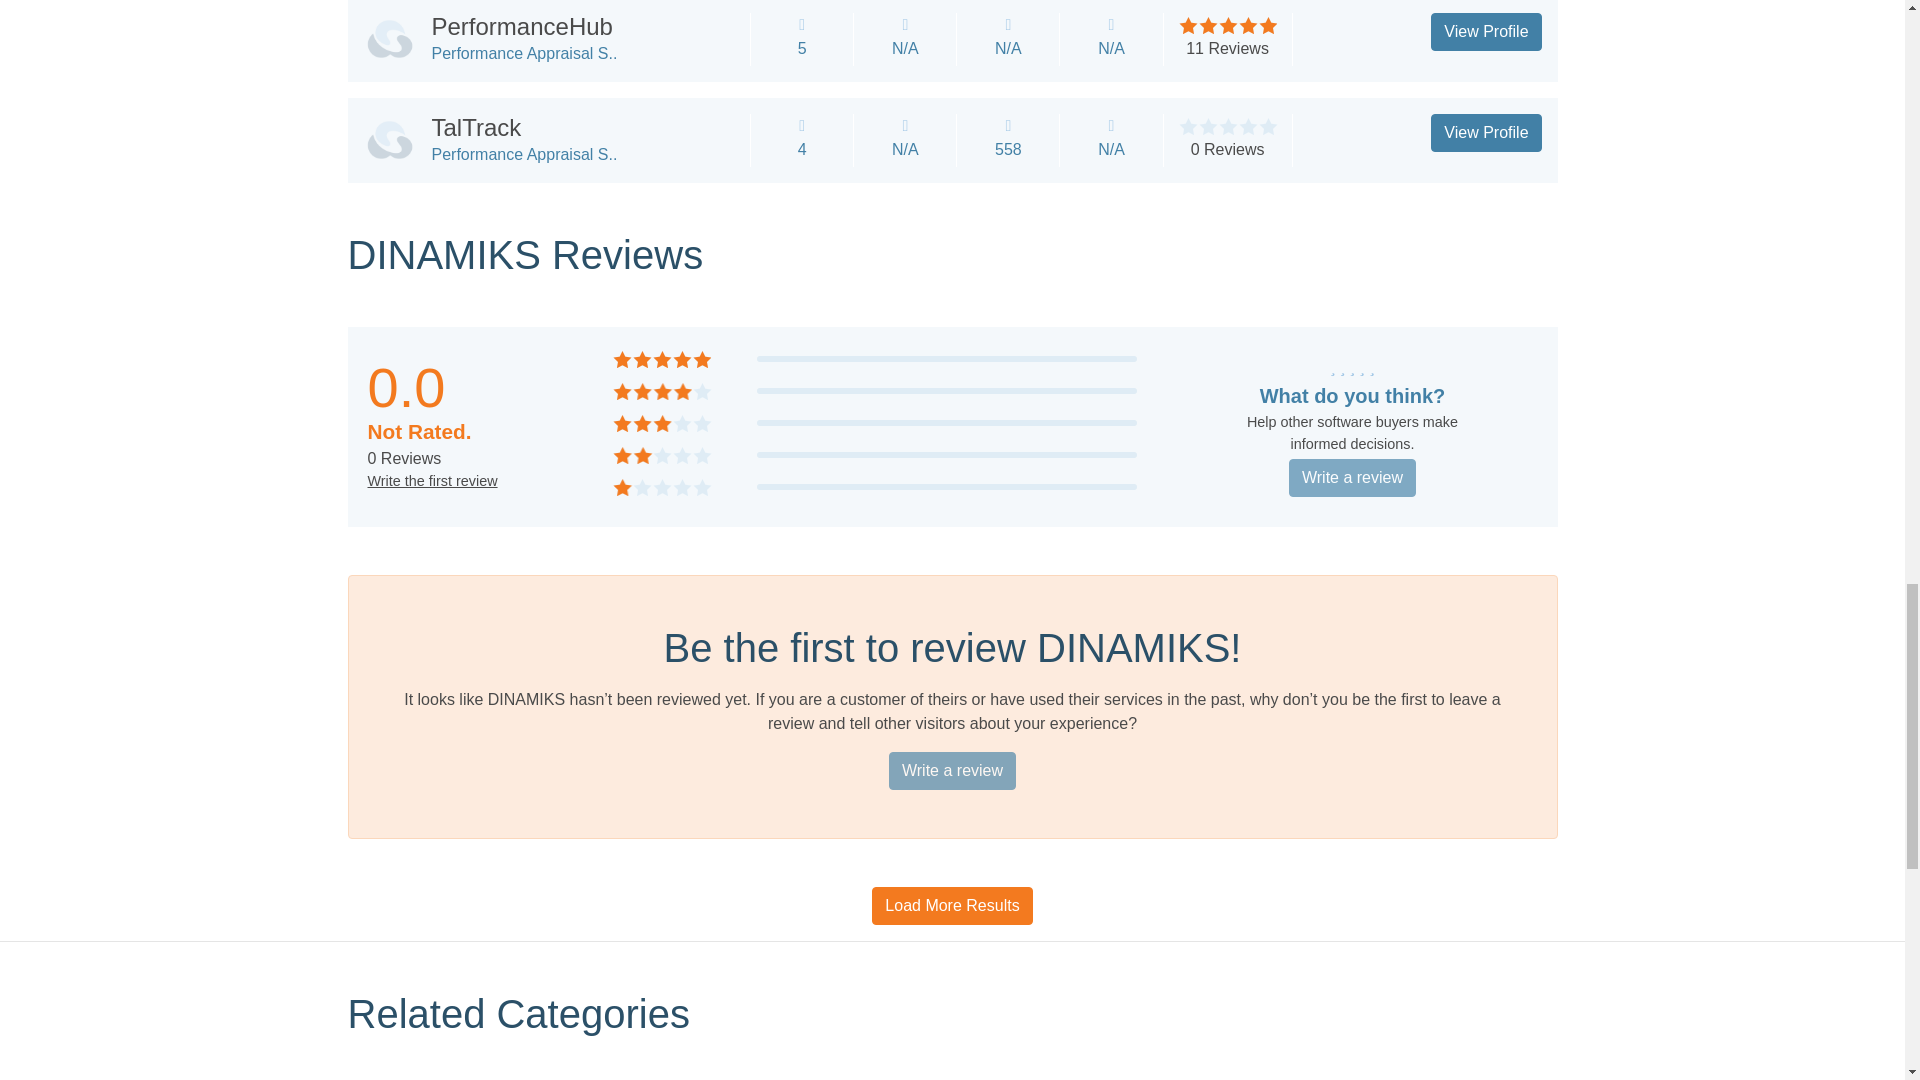 The image size is (1920, 1080). What do you see at coordinates (1486, 31) in the screenshot?
I see `View Profile` at bounding box center [1486, 31].